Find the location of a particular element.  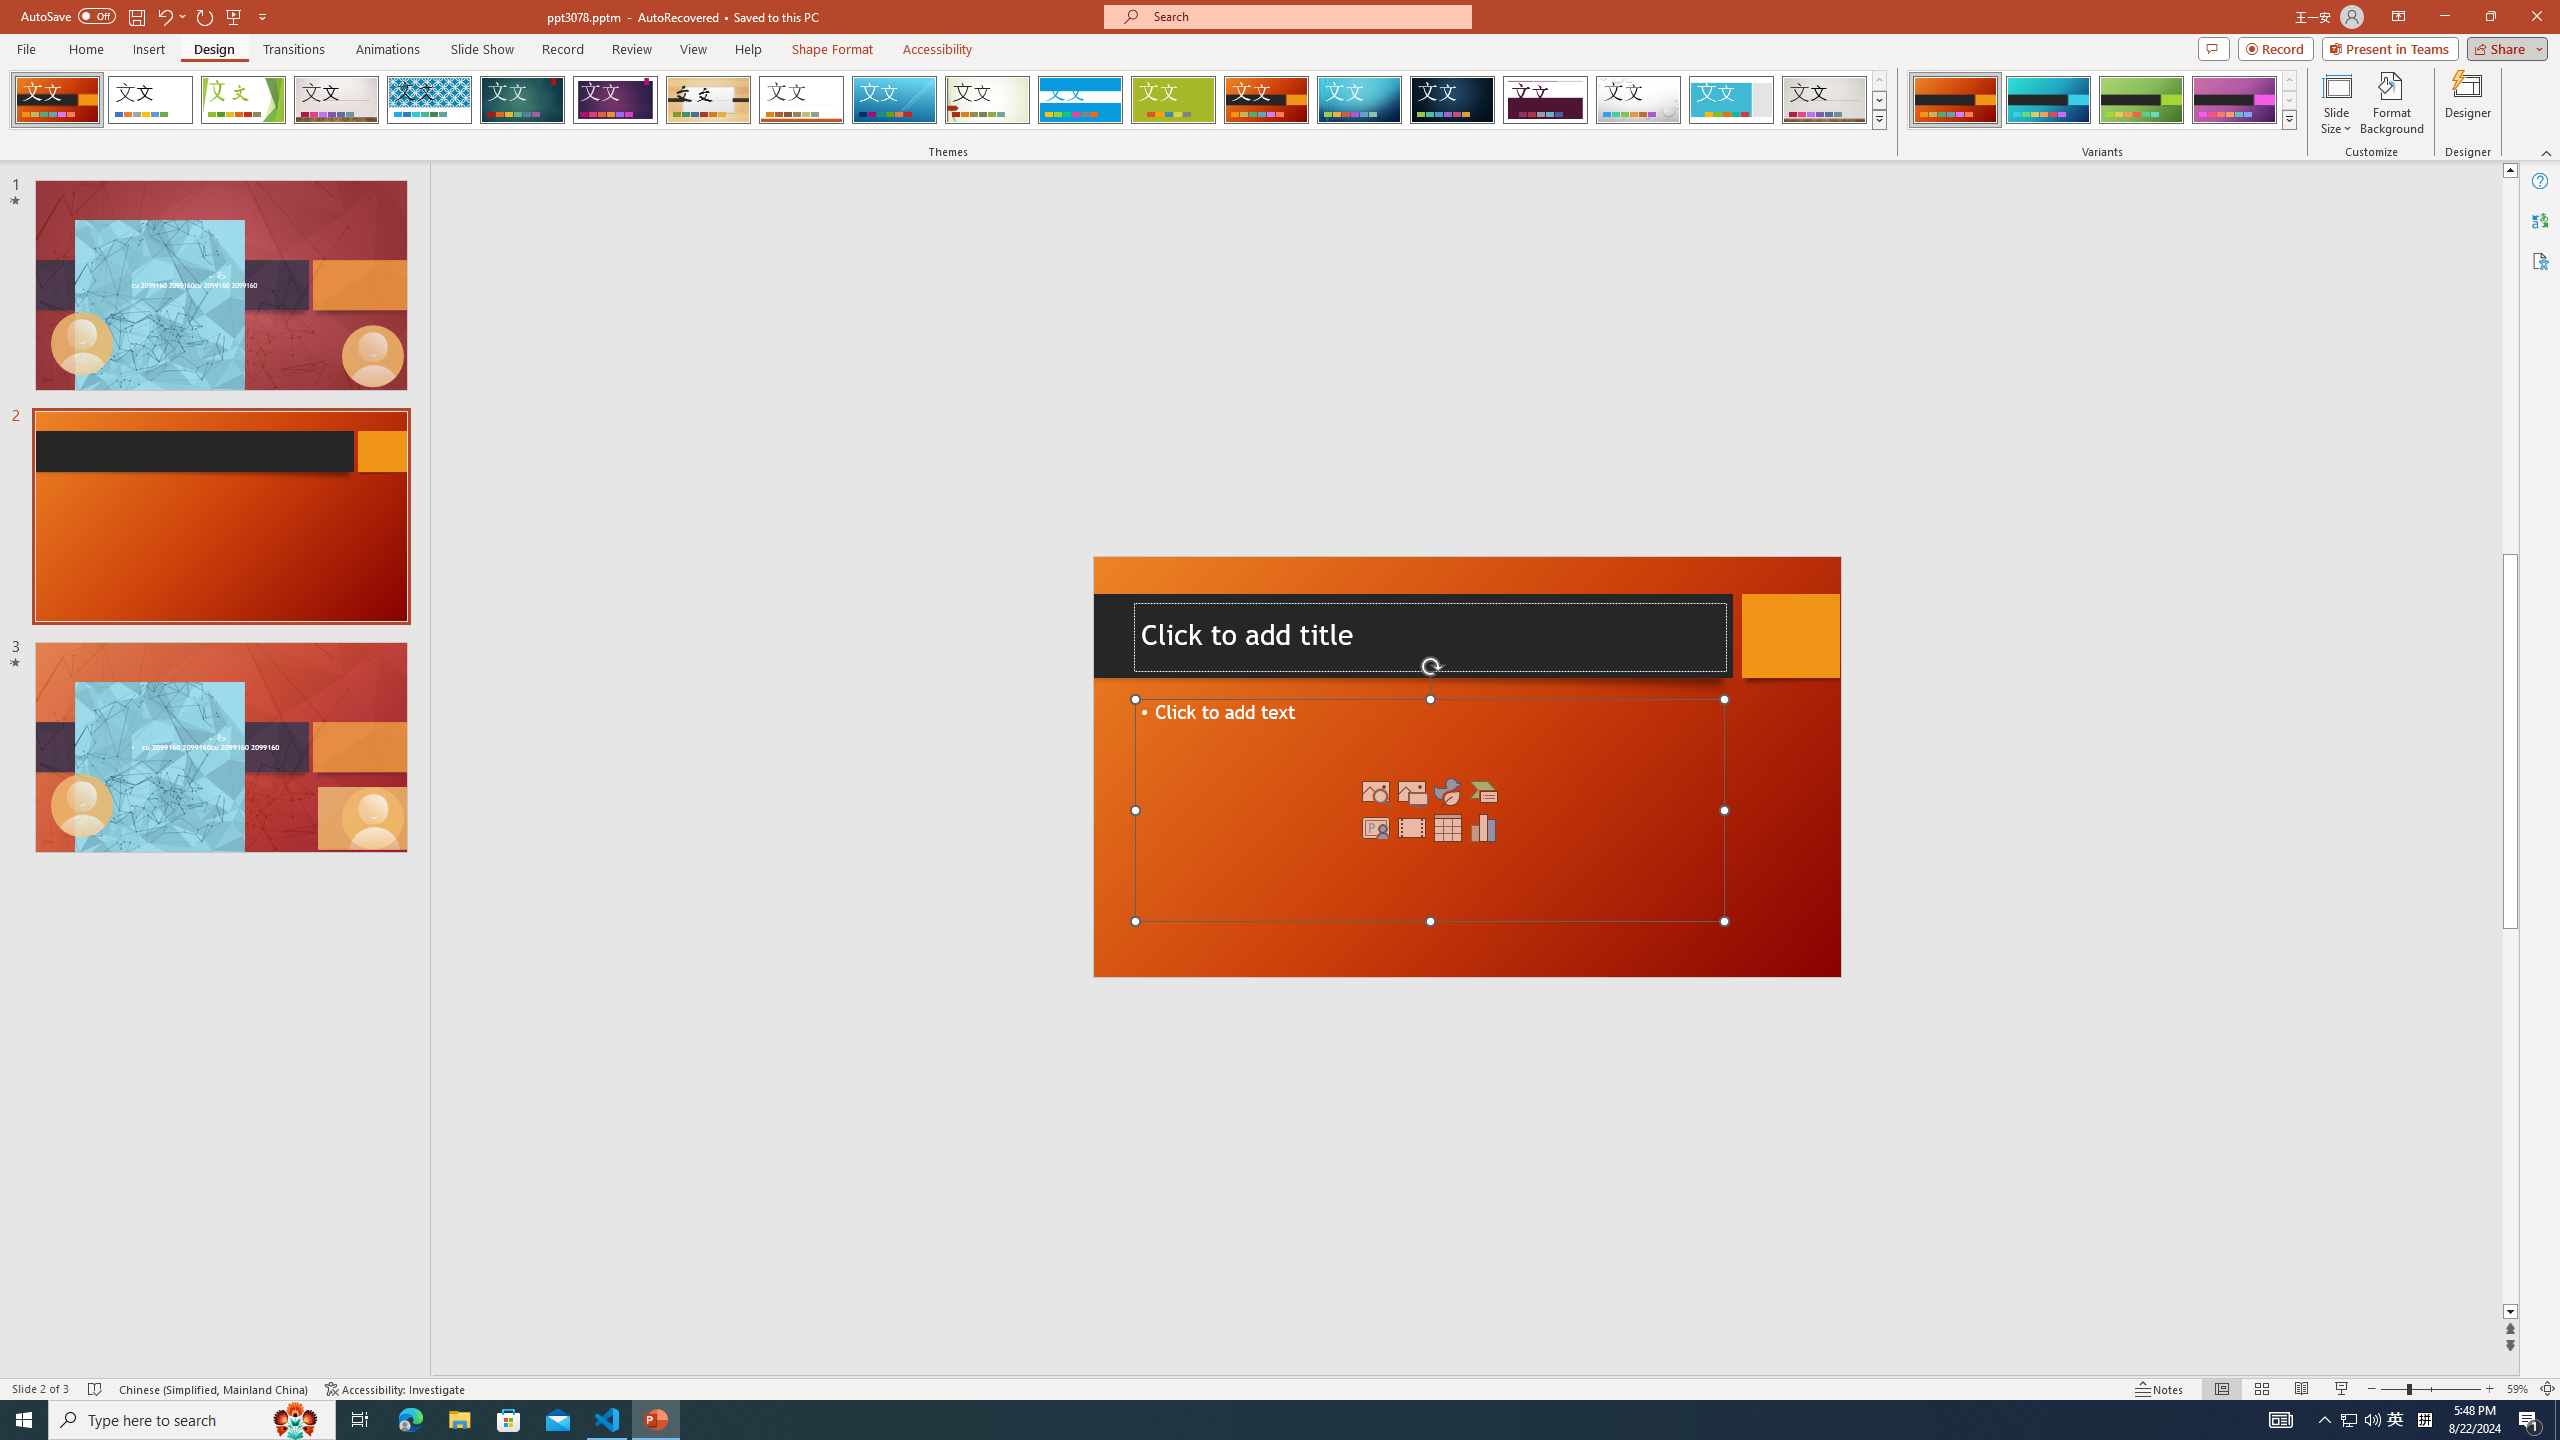

Slice is located at coordinates (894, 100).